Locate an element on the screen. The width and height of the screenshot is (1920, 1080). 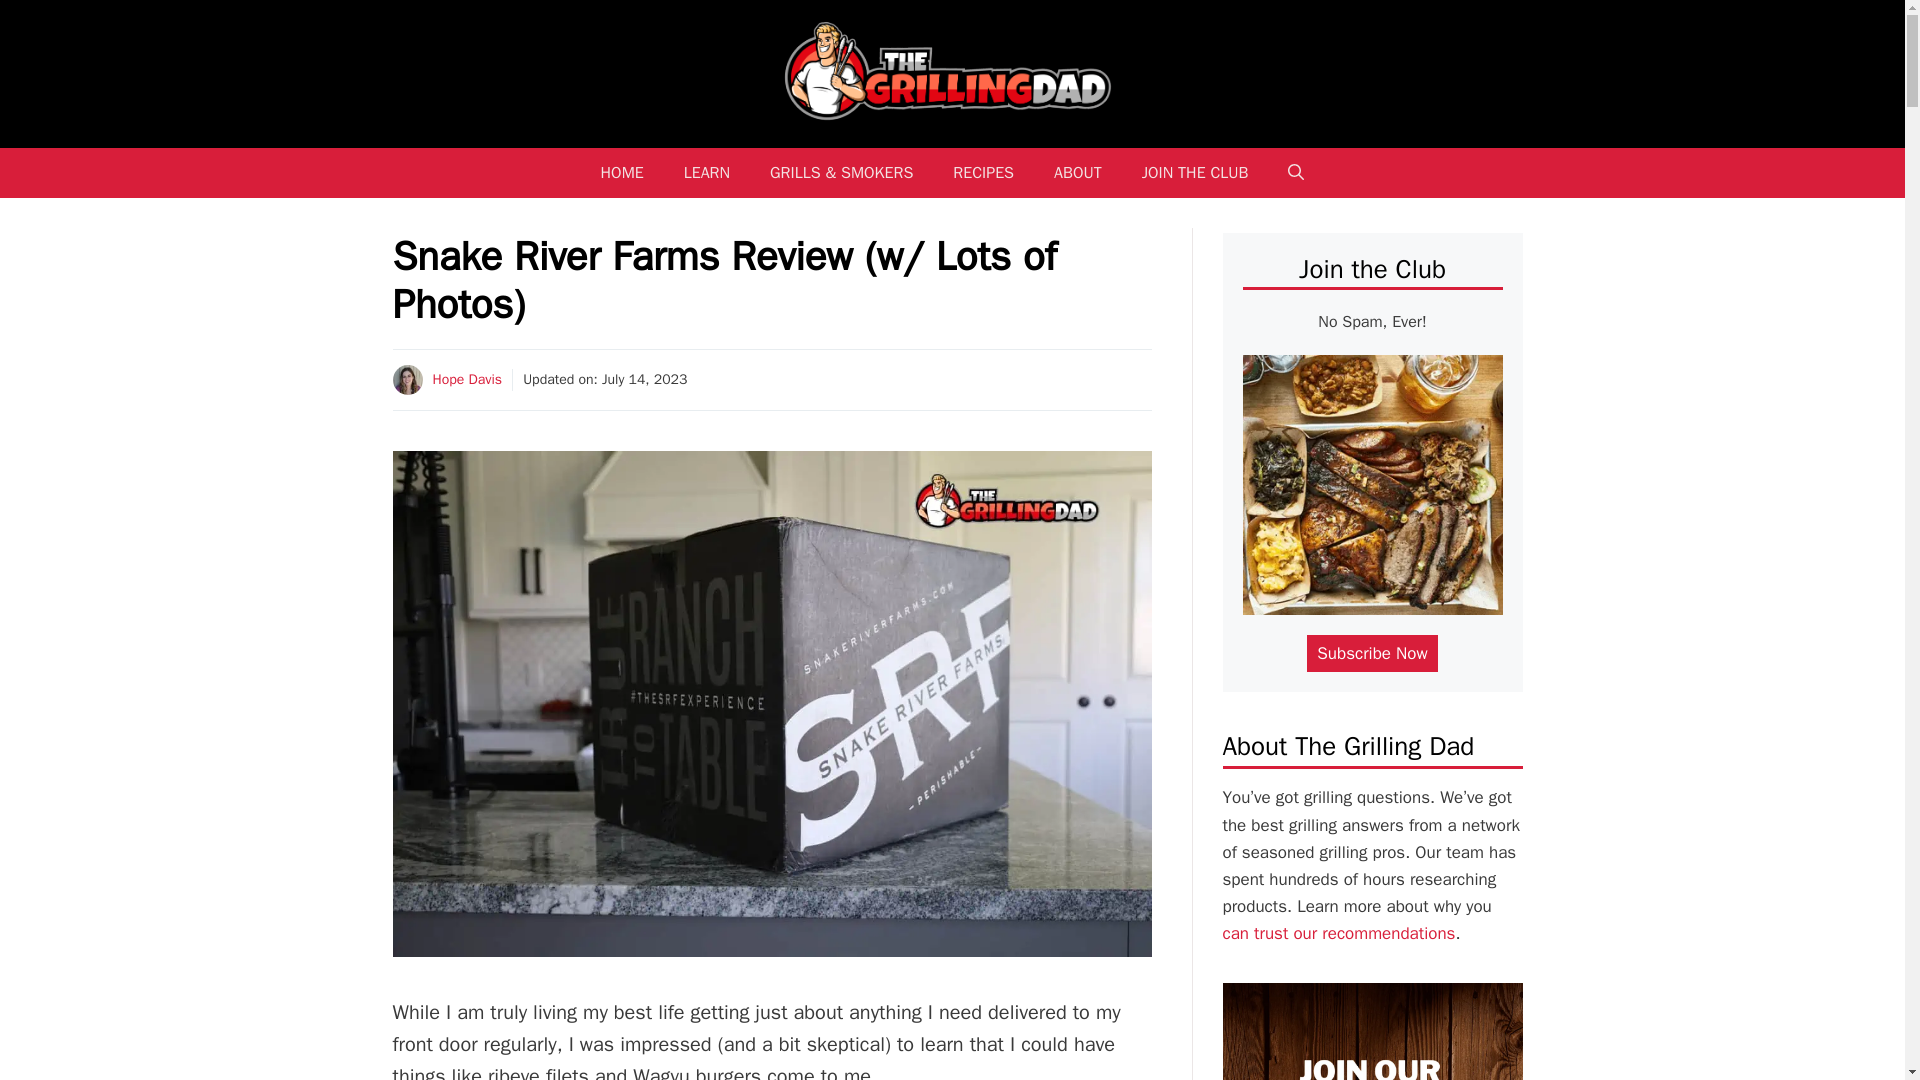
JOIN THE CLUB is located at coordinates (1195, 172).